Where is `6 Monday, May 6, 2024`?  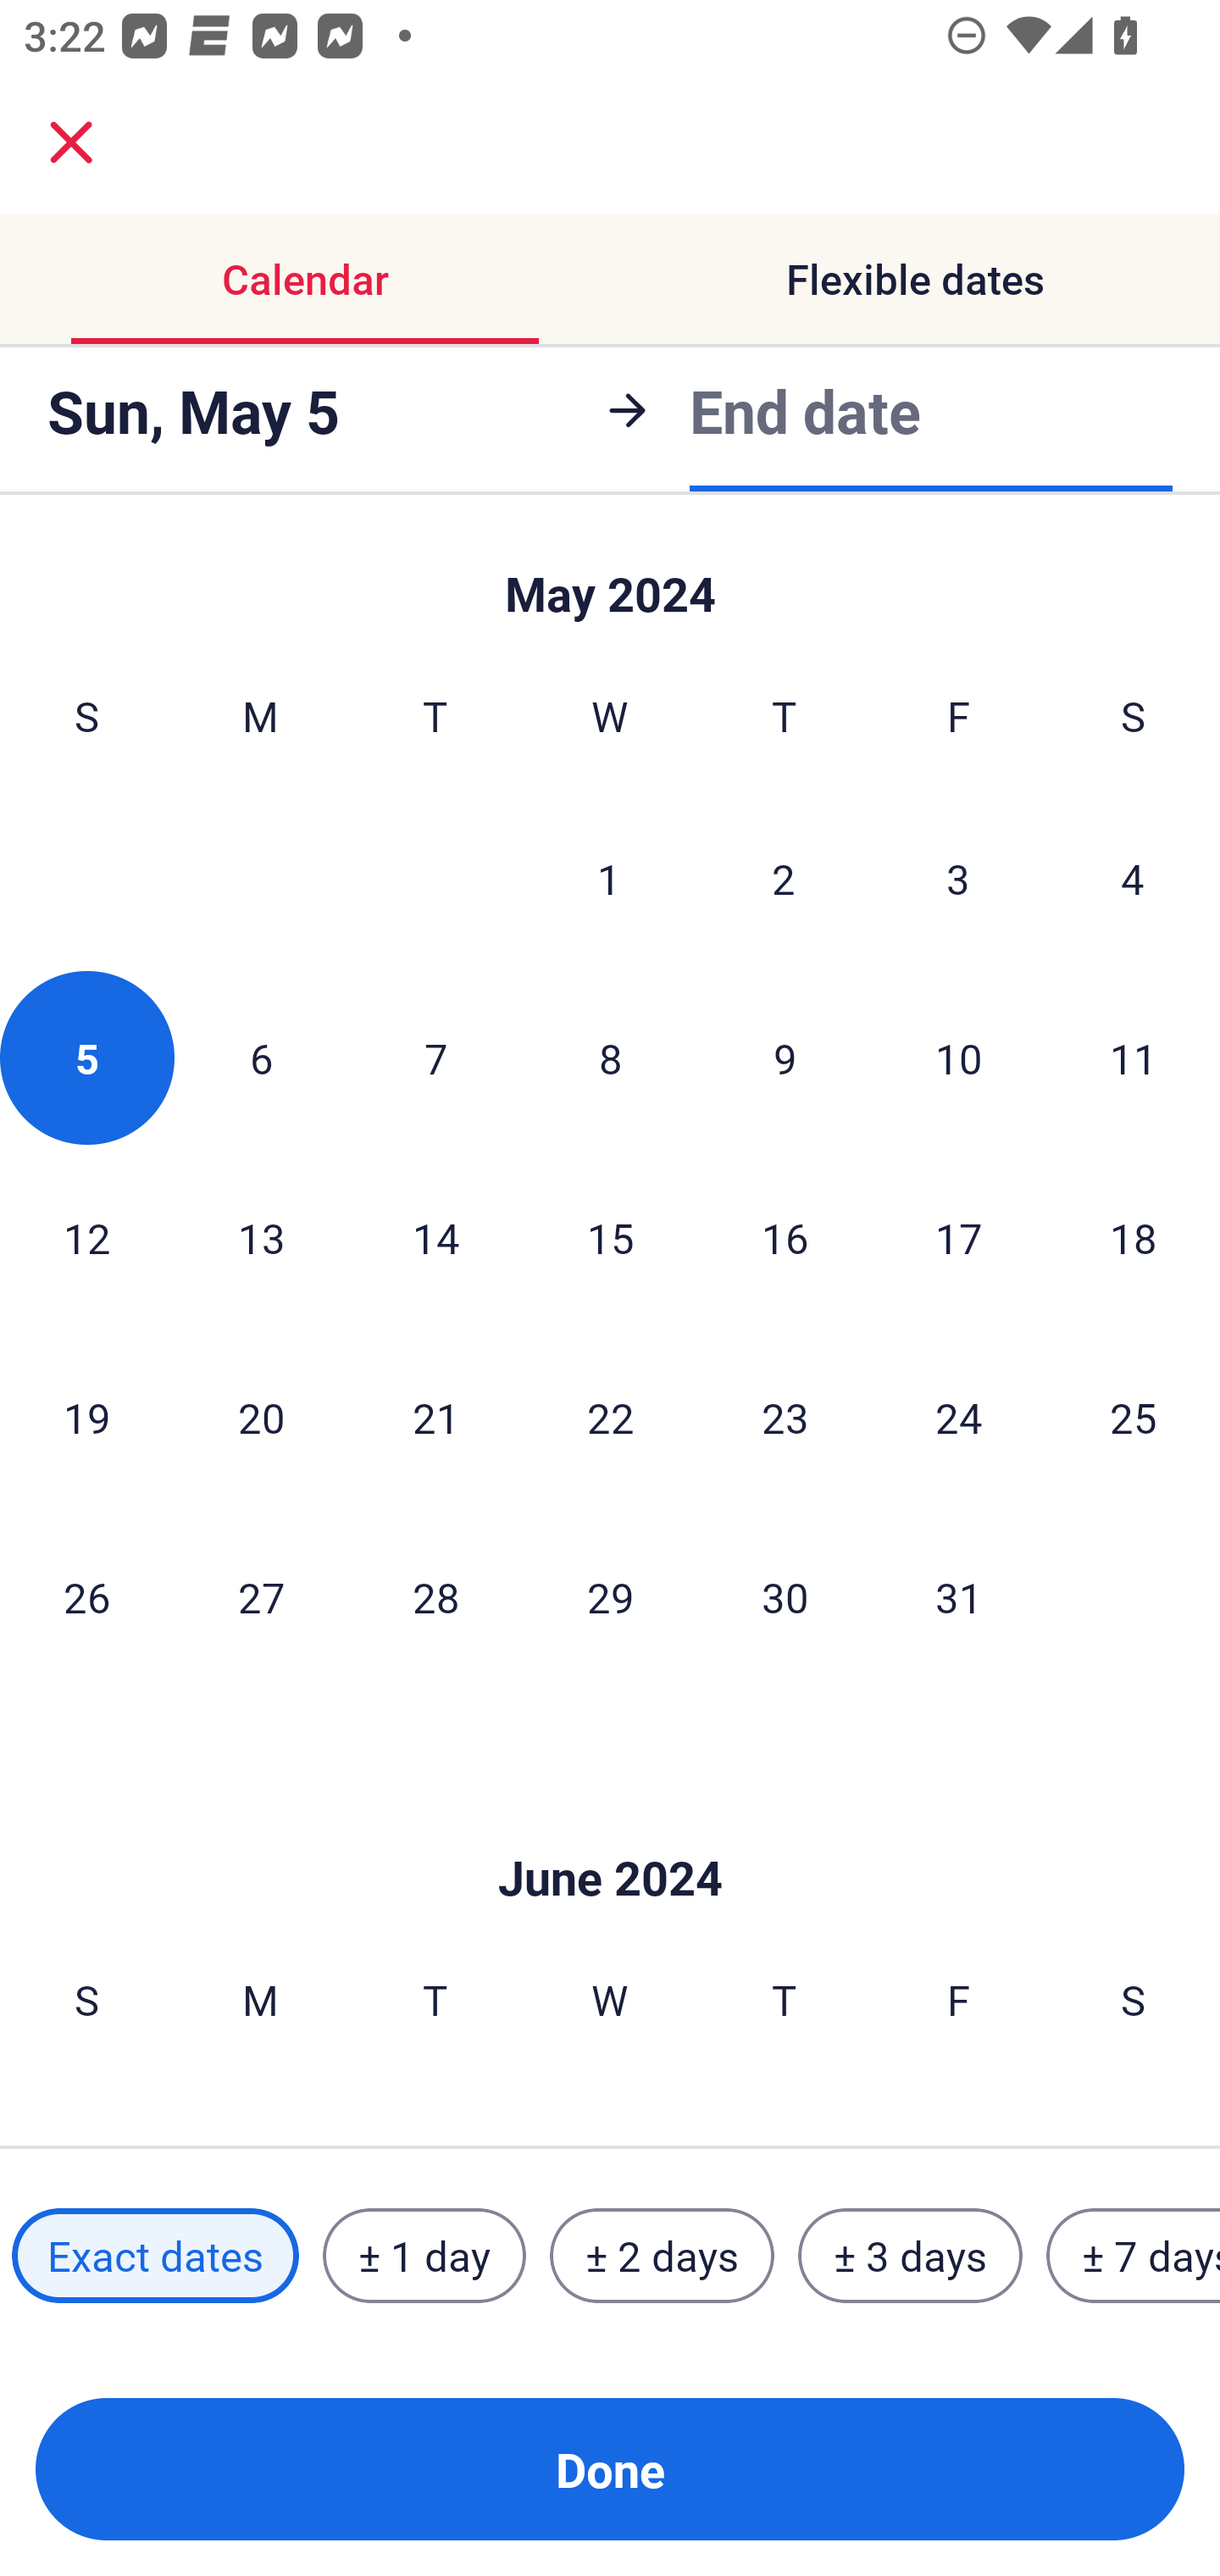 6 Monday, May 6, 2024 is located at coordinates (261, 1058).